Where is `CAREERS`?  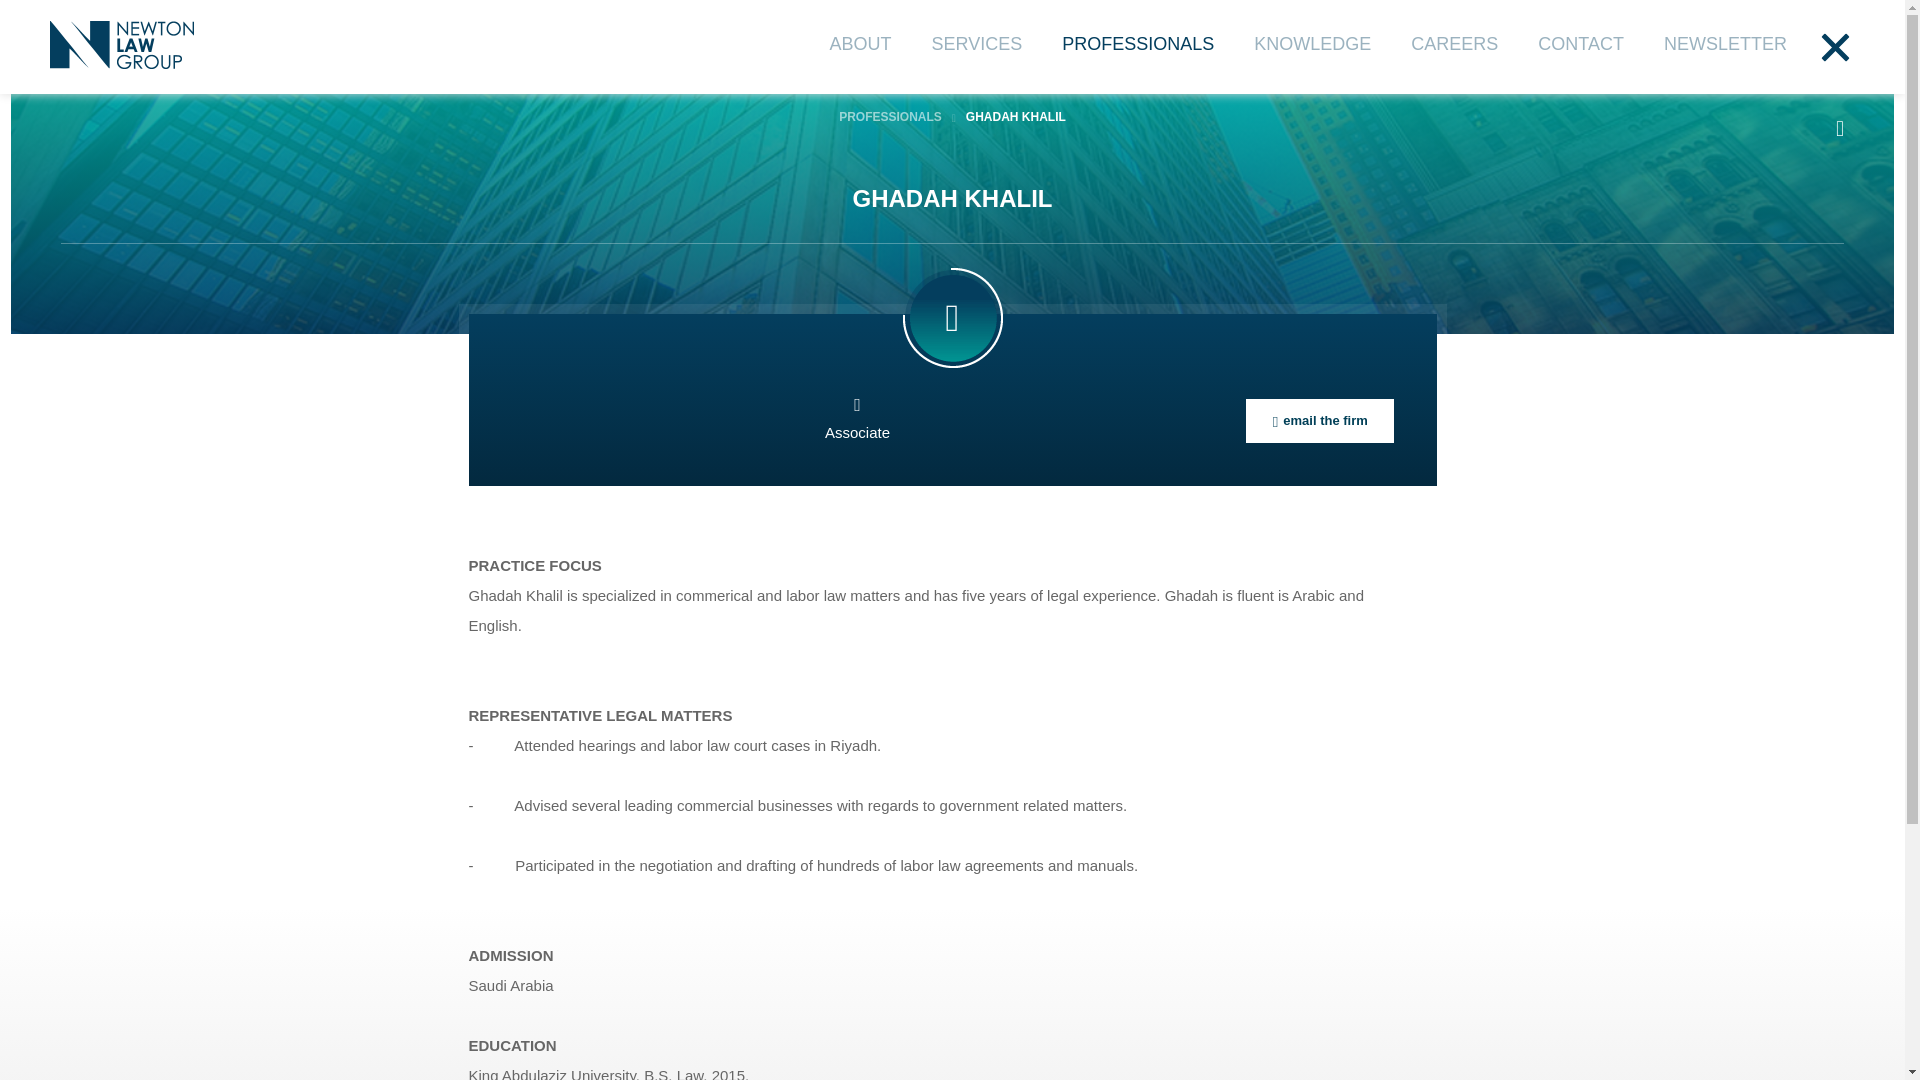
CAREERS is located at coordinates (1454, 44).